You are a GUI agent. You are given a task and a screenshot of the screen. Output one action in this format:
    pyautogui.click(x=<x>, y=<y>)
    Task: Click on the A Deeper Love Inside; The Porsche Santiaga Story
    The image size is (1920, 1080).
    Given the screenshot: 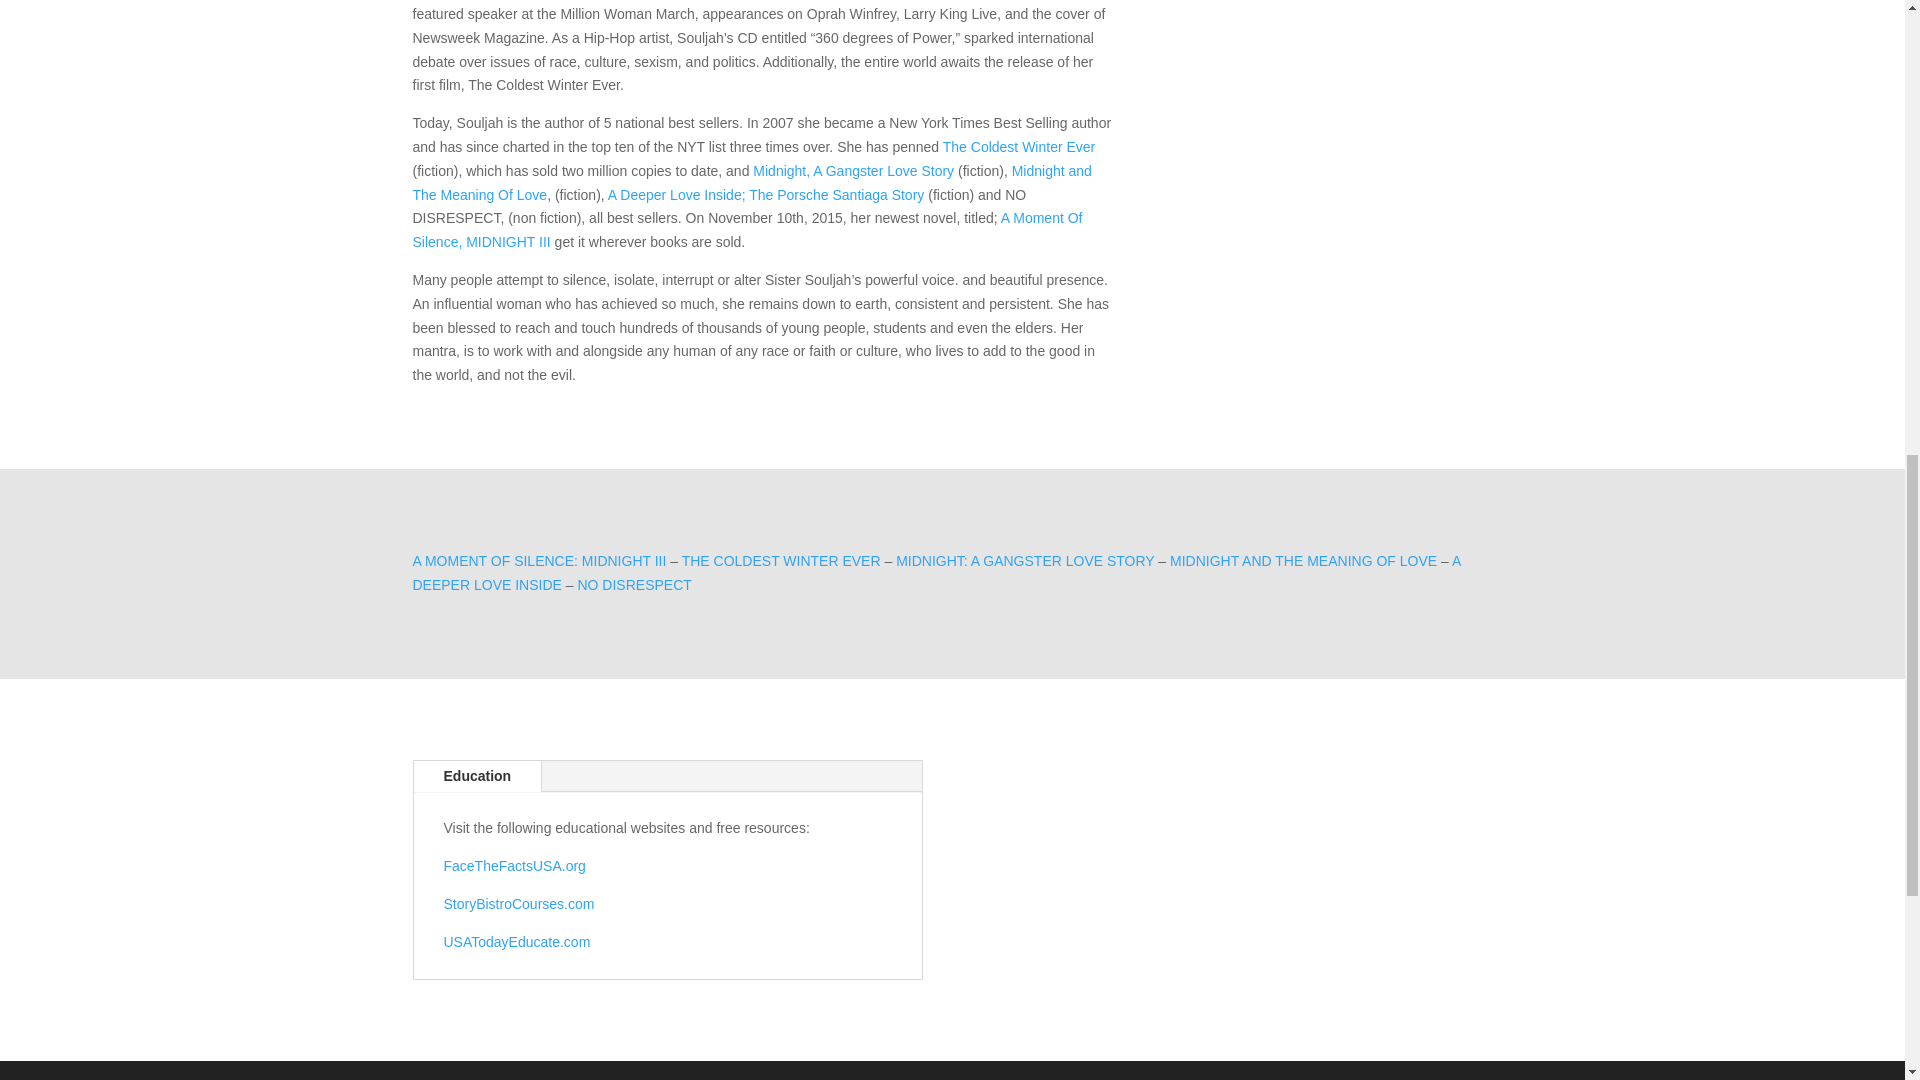 What is the action you would take?
    pyautogui.click(x=766, y=194)
    